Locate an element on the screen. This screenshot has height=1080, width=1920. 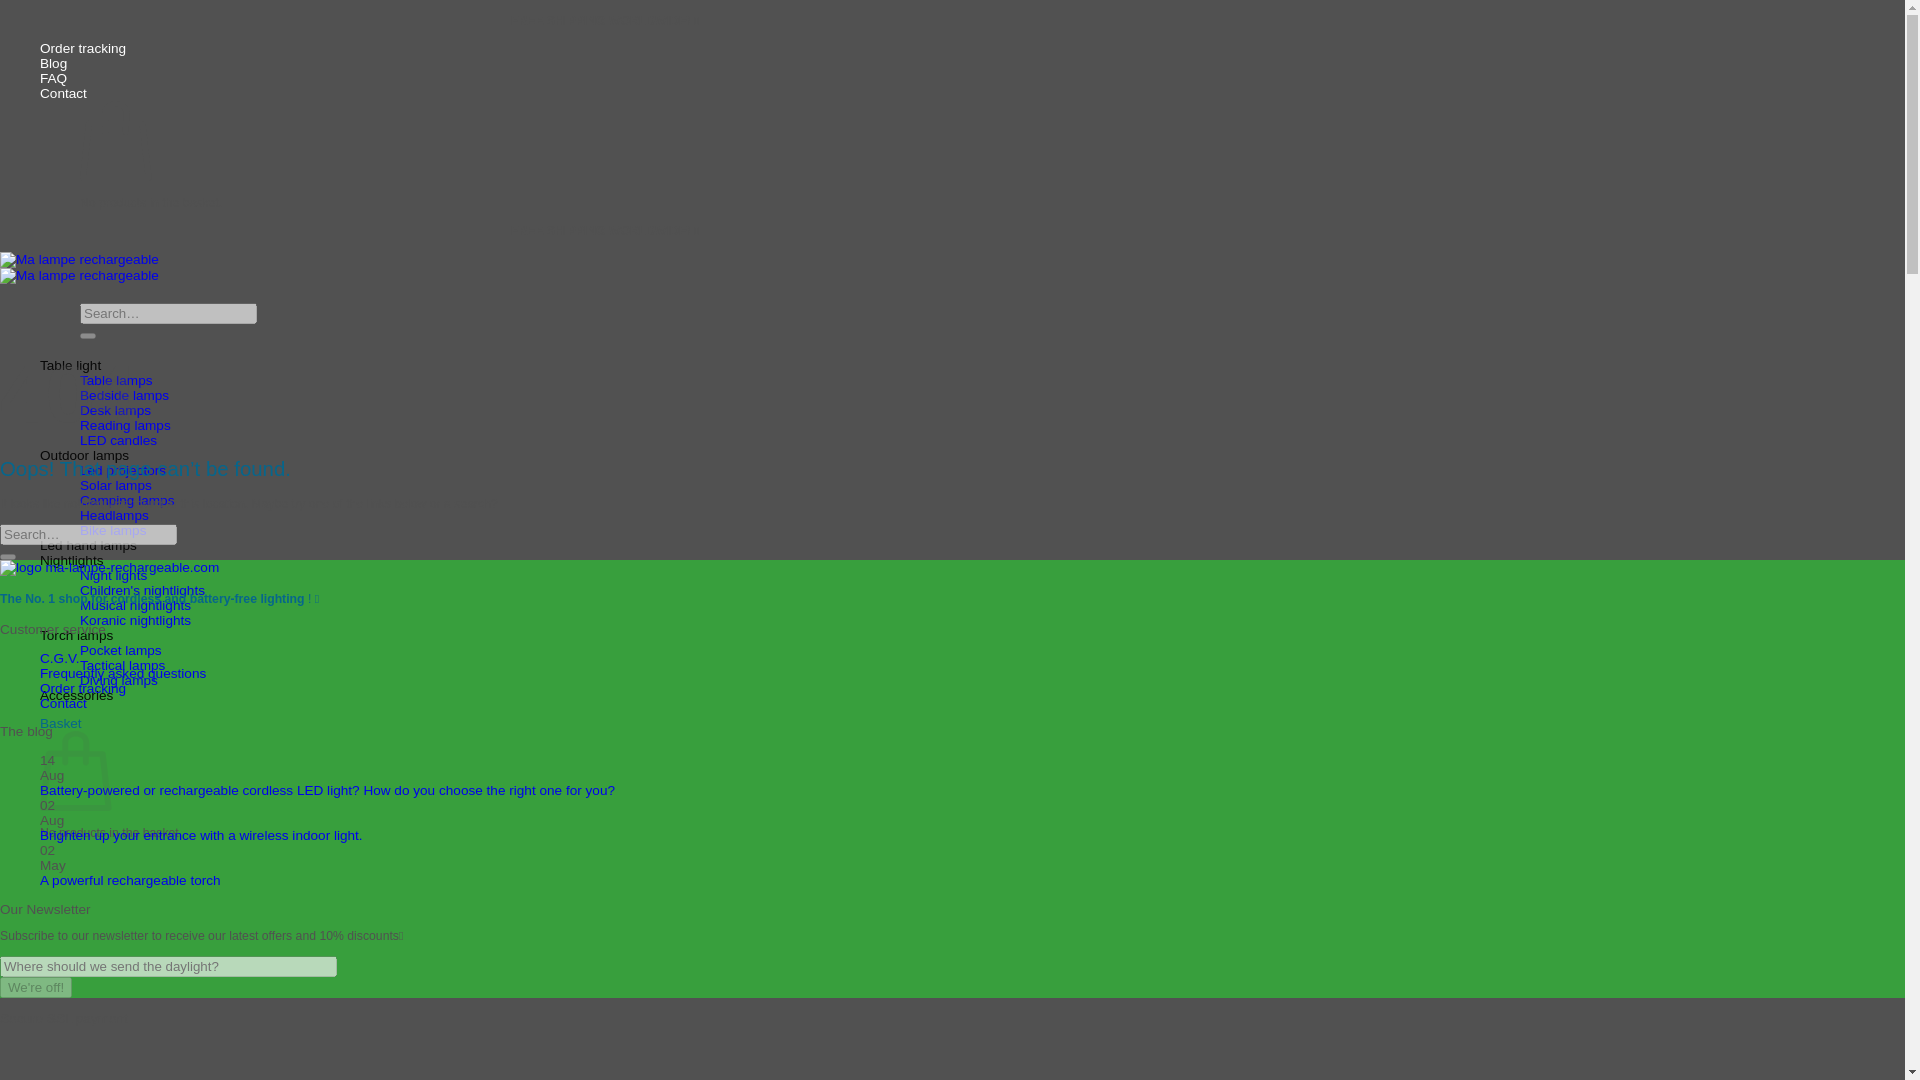
We're off! is located at coordinates (36, 987).